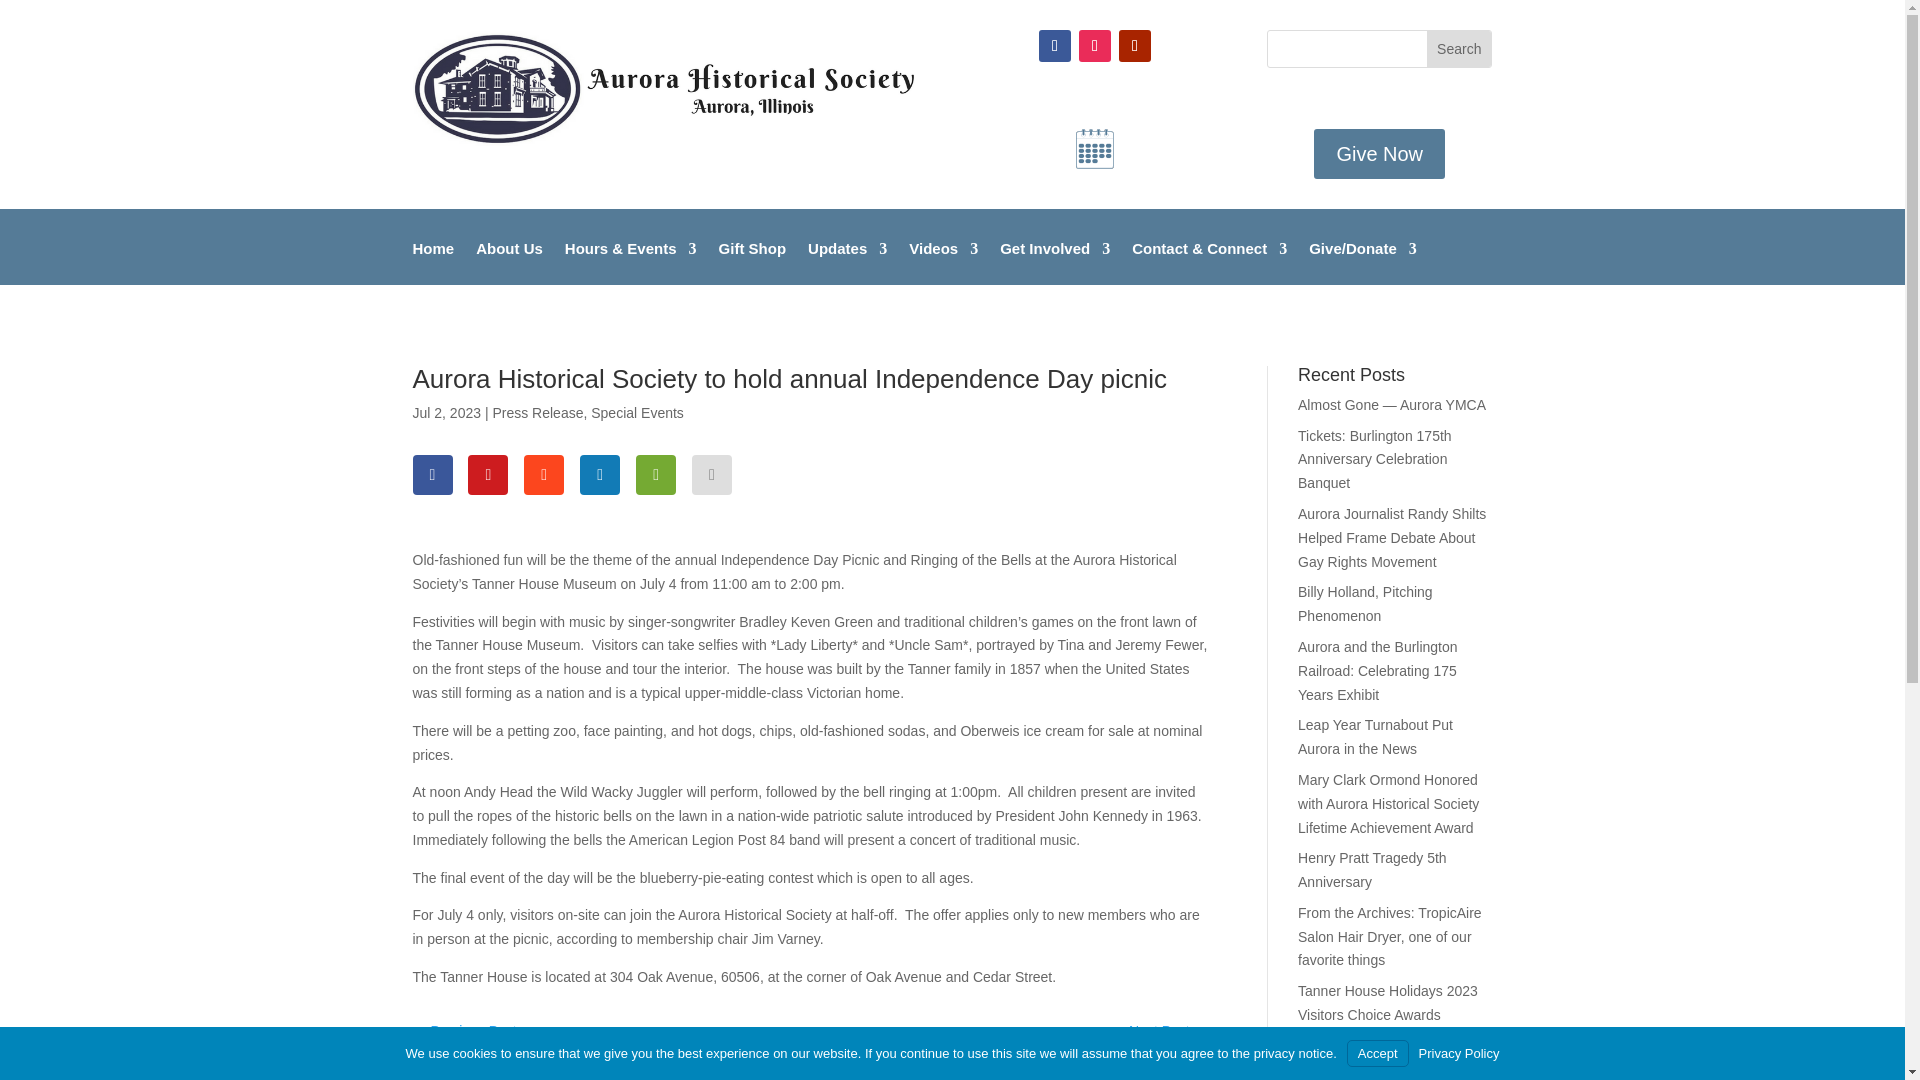 The height and width of the screenshot is (1080, 1920). Describe the element at coordinates (1095, 46) in the screenshot. I see `Follow on Instagram` at that location.